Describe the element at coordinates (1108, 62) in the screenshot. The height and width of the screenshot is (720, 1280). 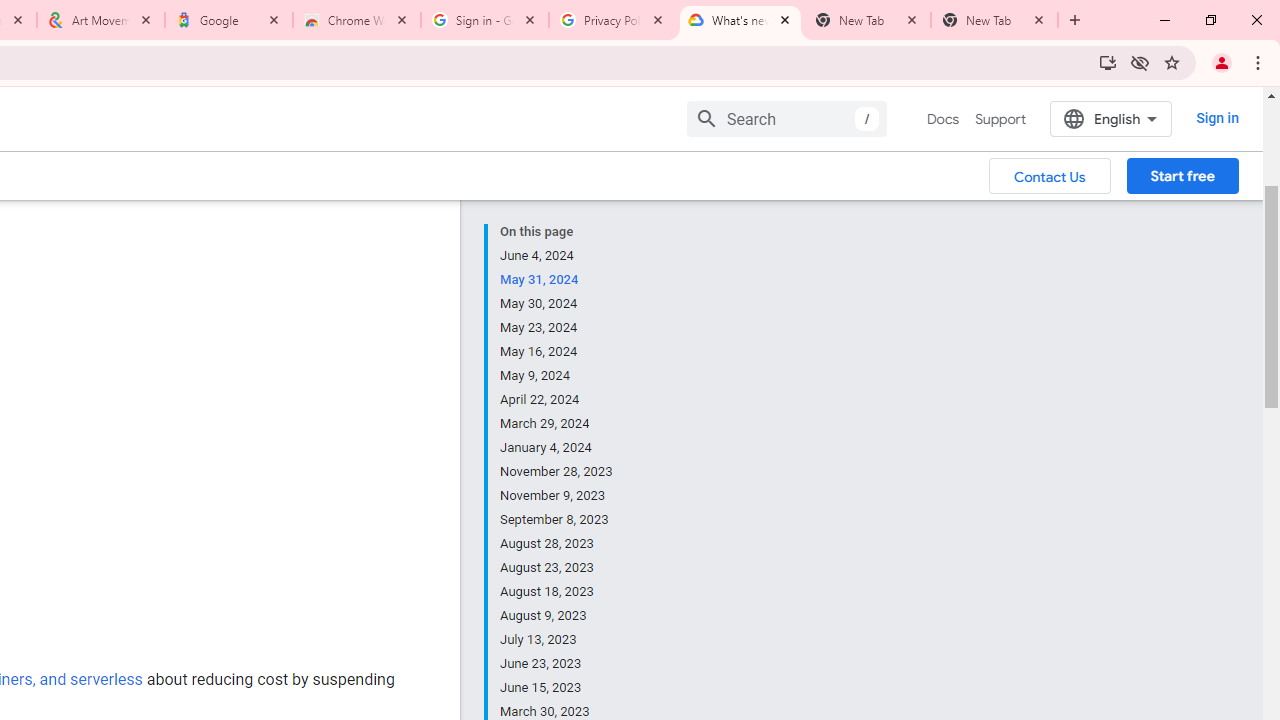
I see `Install Google Cloud` at that location.